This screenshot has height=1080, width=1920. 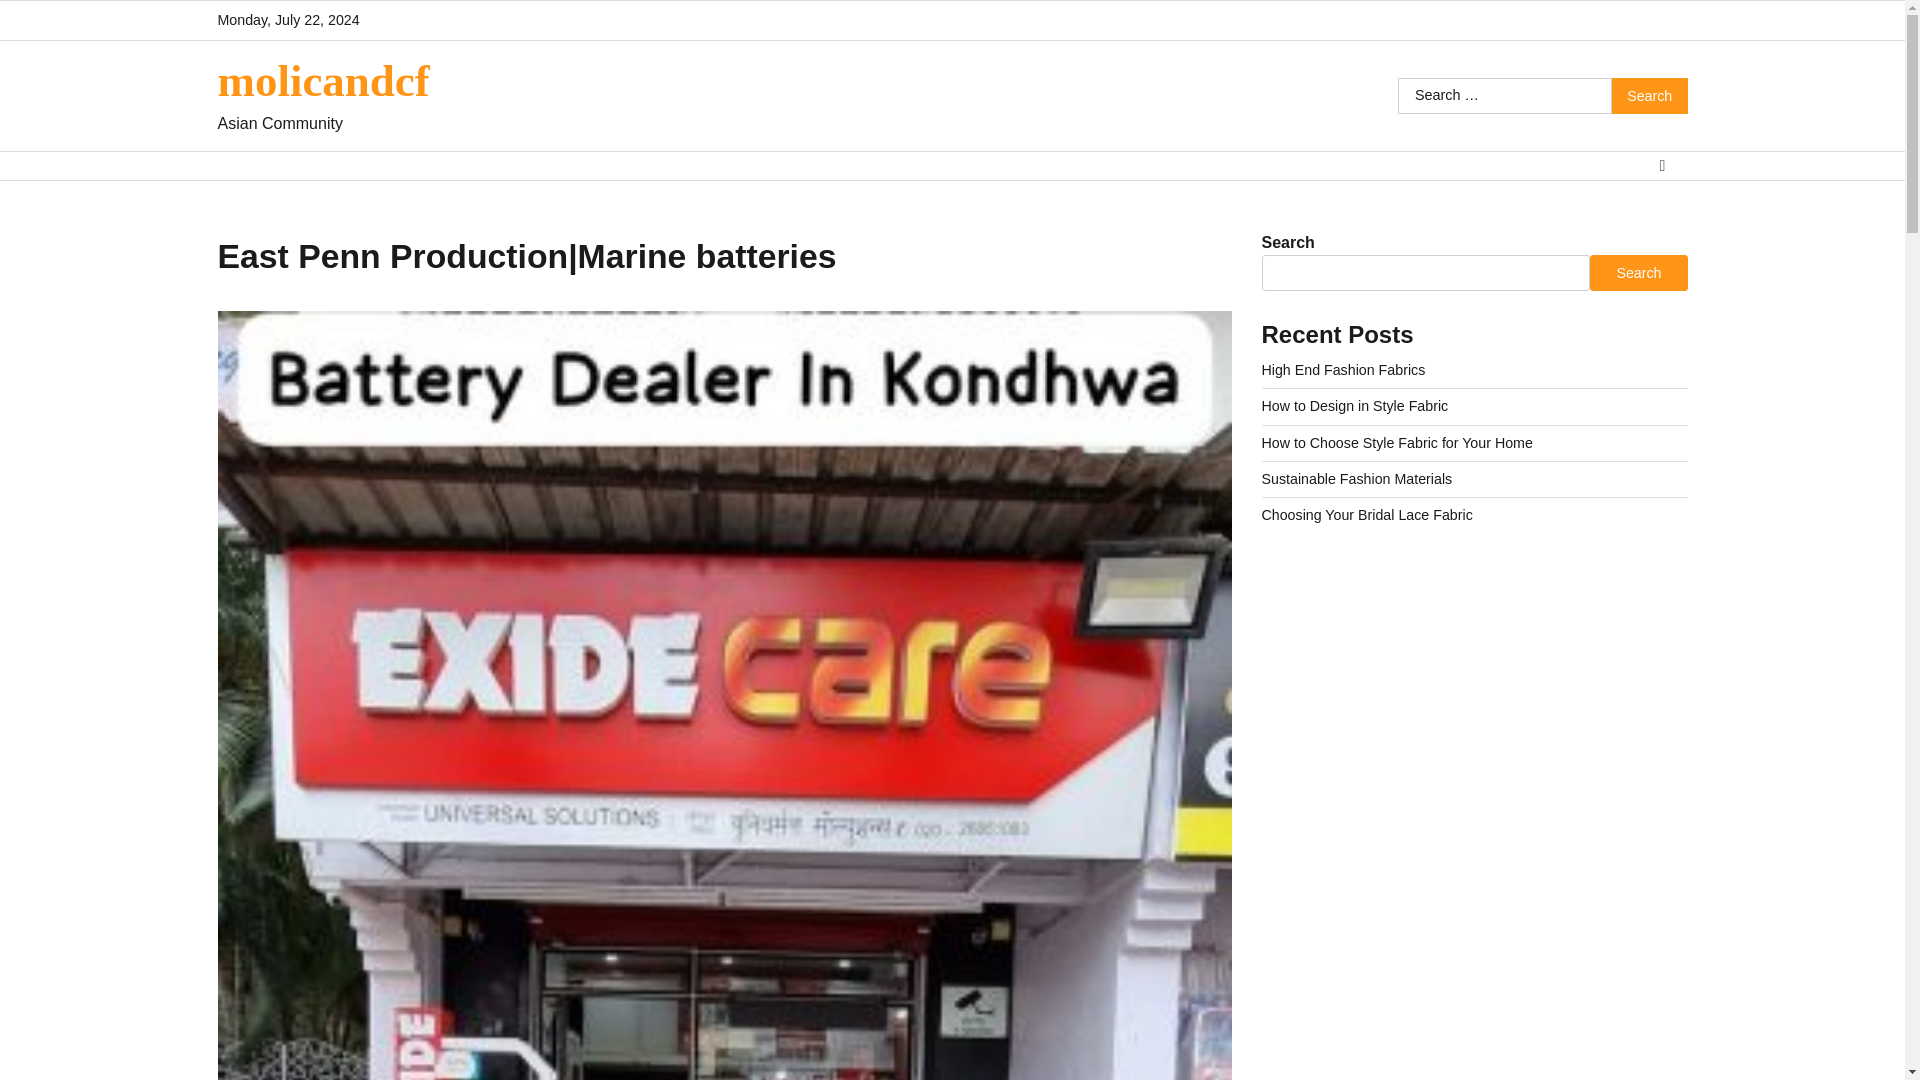 I want to click on Choosing Your Bridal Lace Fabric, so click(x=1366, y=514).